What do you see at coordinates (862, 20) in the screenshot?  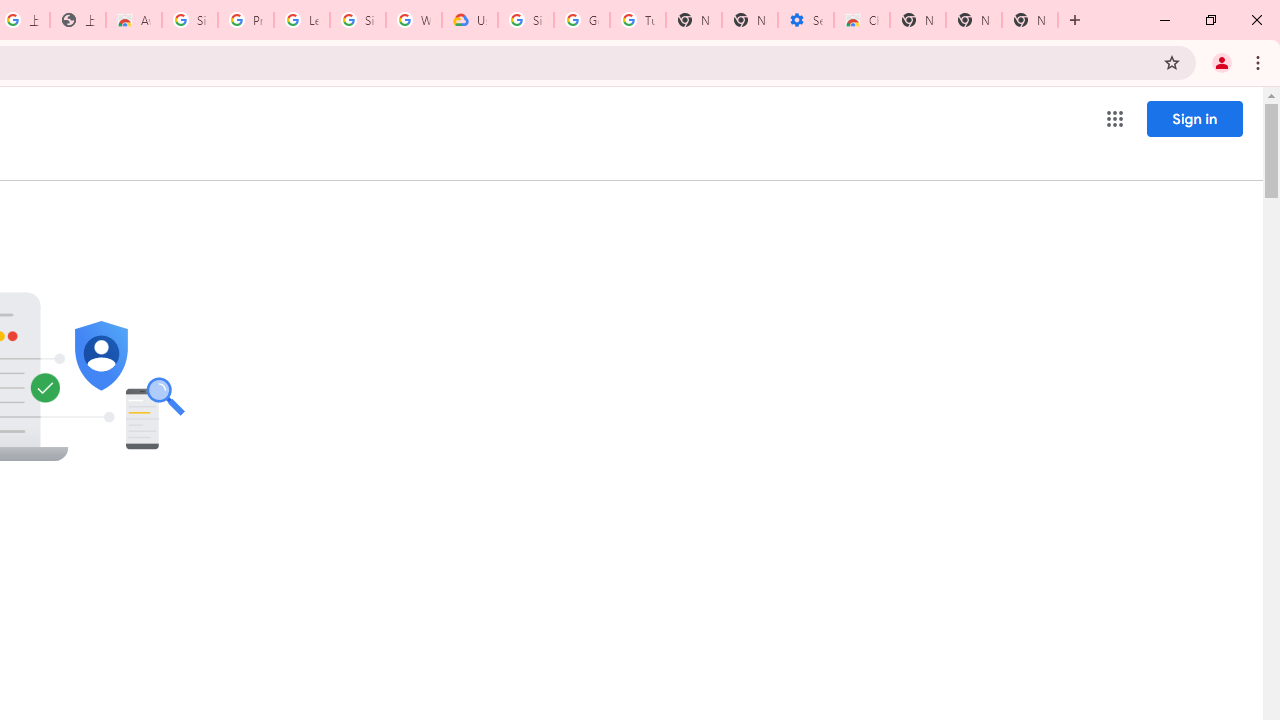 I see `Chrome Web Store - Accessibility extensions` at bounding box center [862, 20].